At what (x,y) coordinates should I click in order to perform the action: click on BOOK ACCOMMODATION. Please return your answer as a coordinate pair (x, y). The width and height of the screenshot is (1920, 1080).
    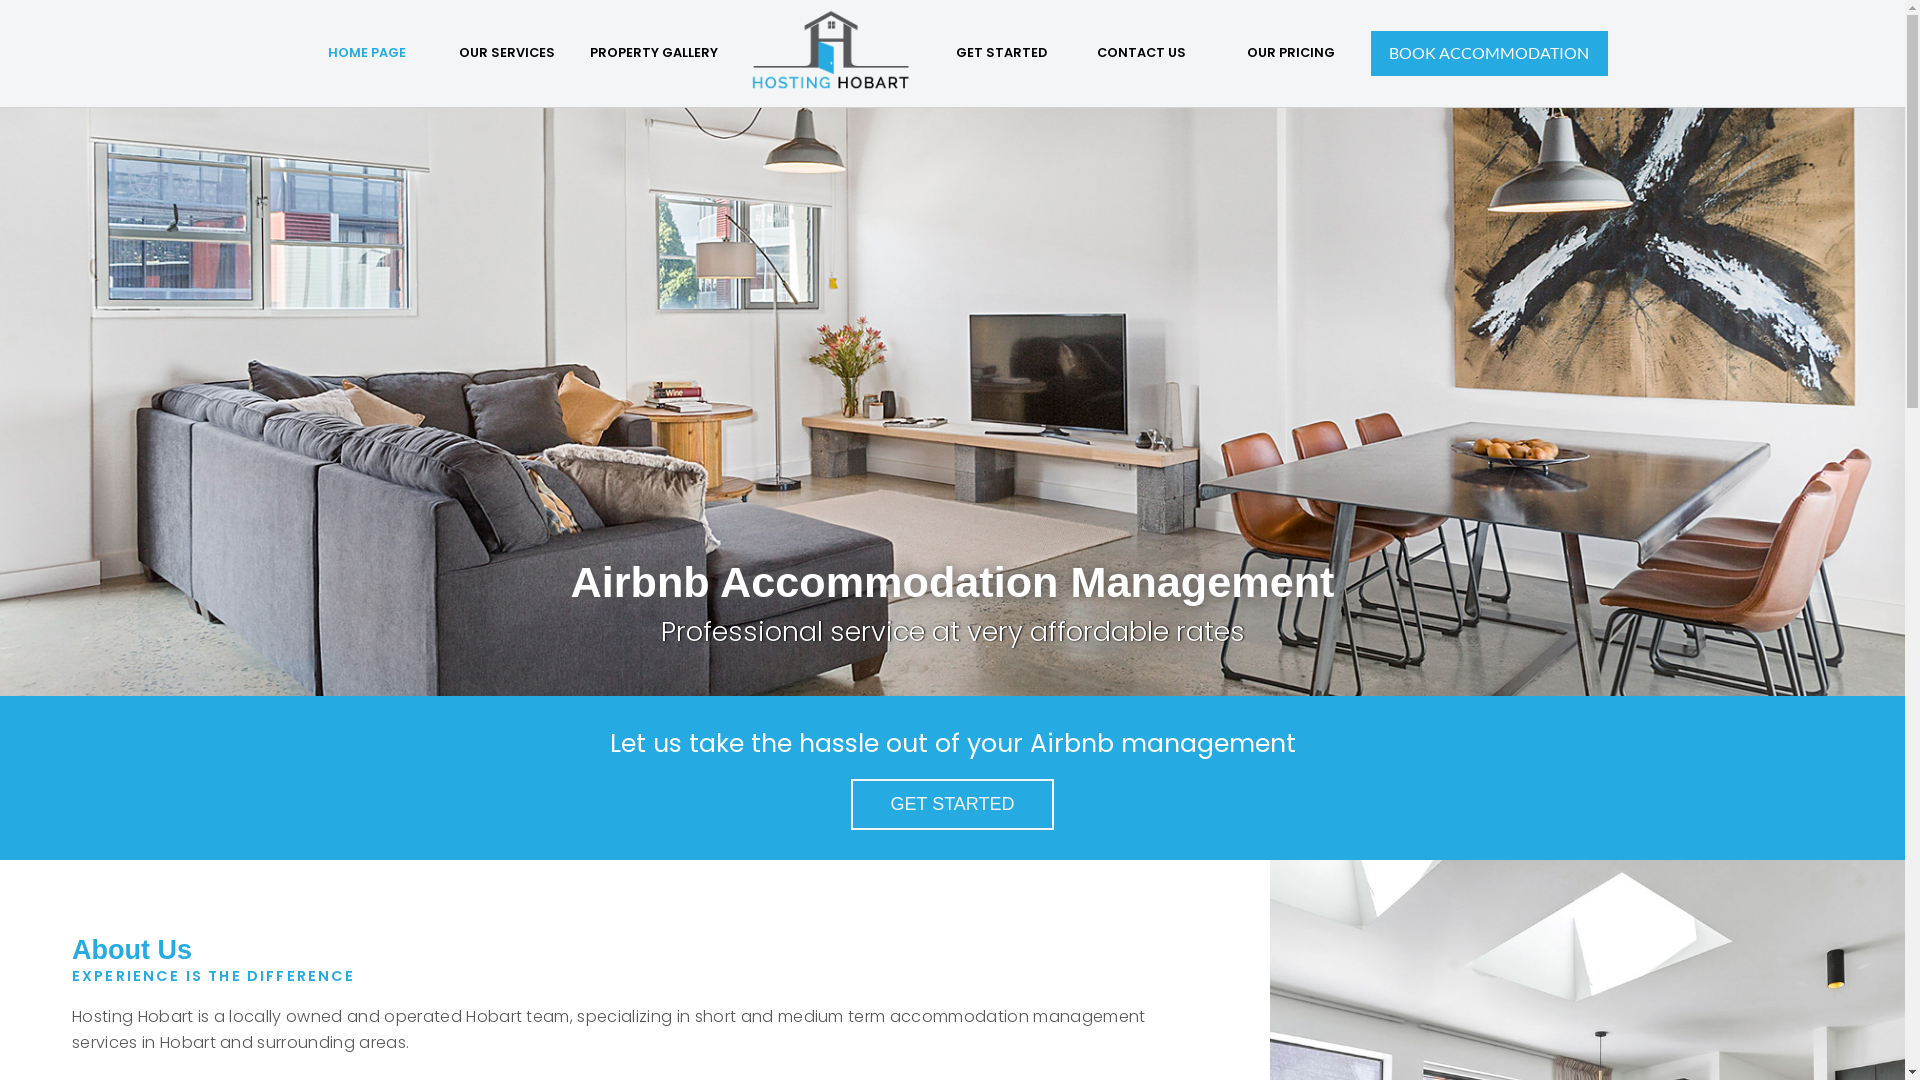
    Looking at the image, I should click on (1488, 53).